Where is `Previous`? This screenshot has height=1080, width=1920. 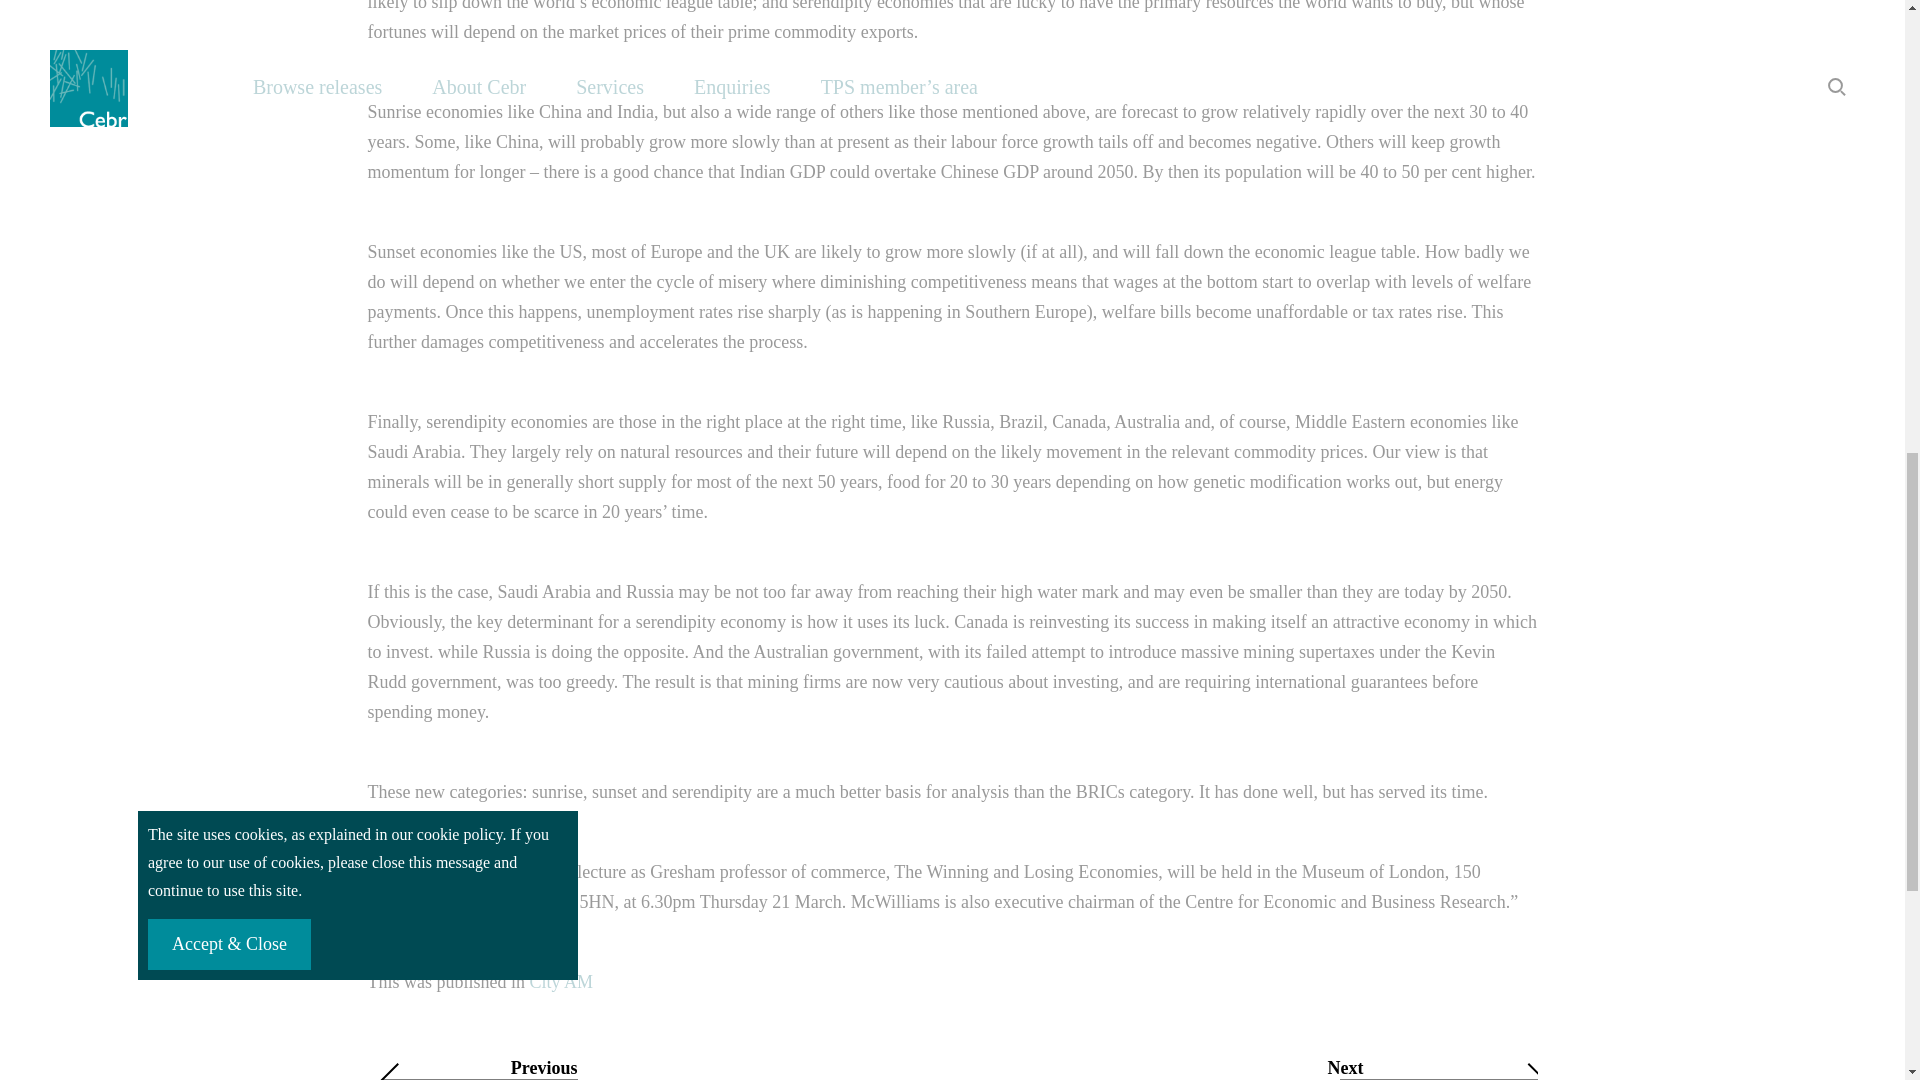 Previous is located at coordinates (653, 1068).